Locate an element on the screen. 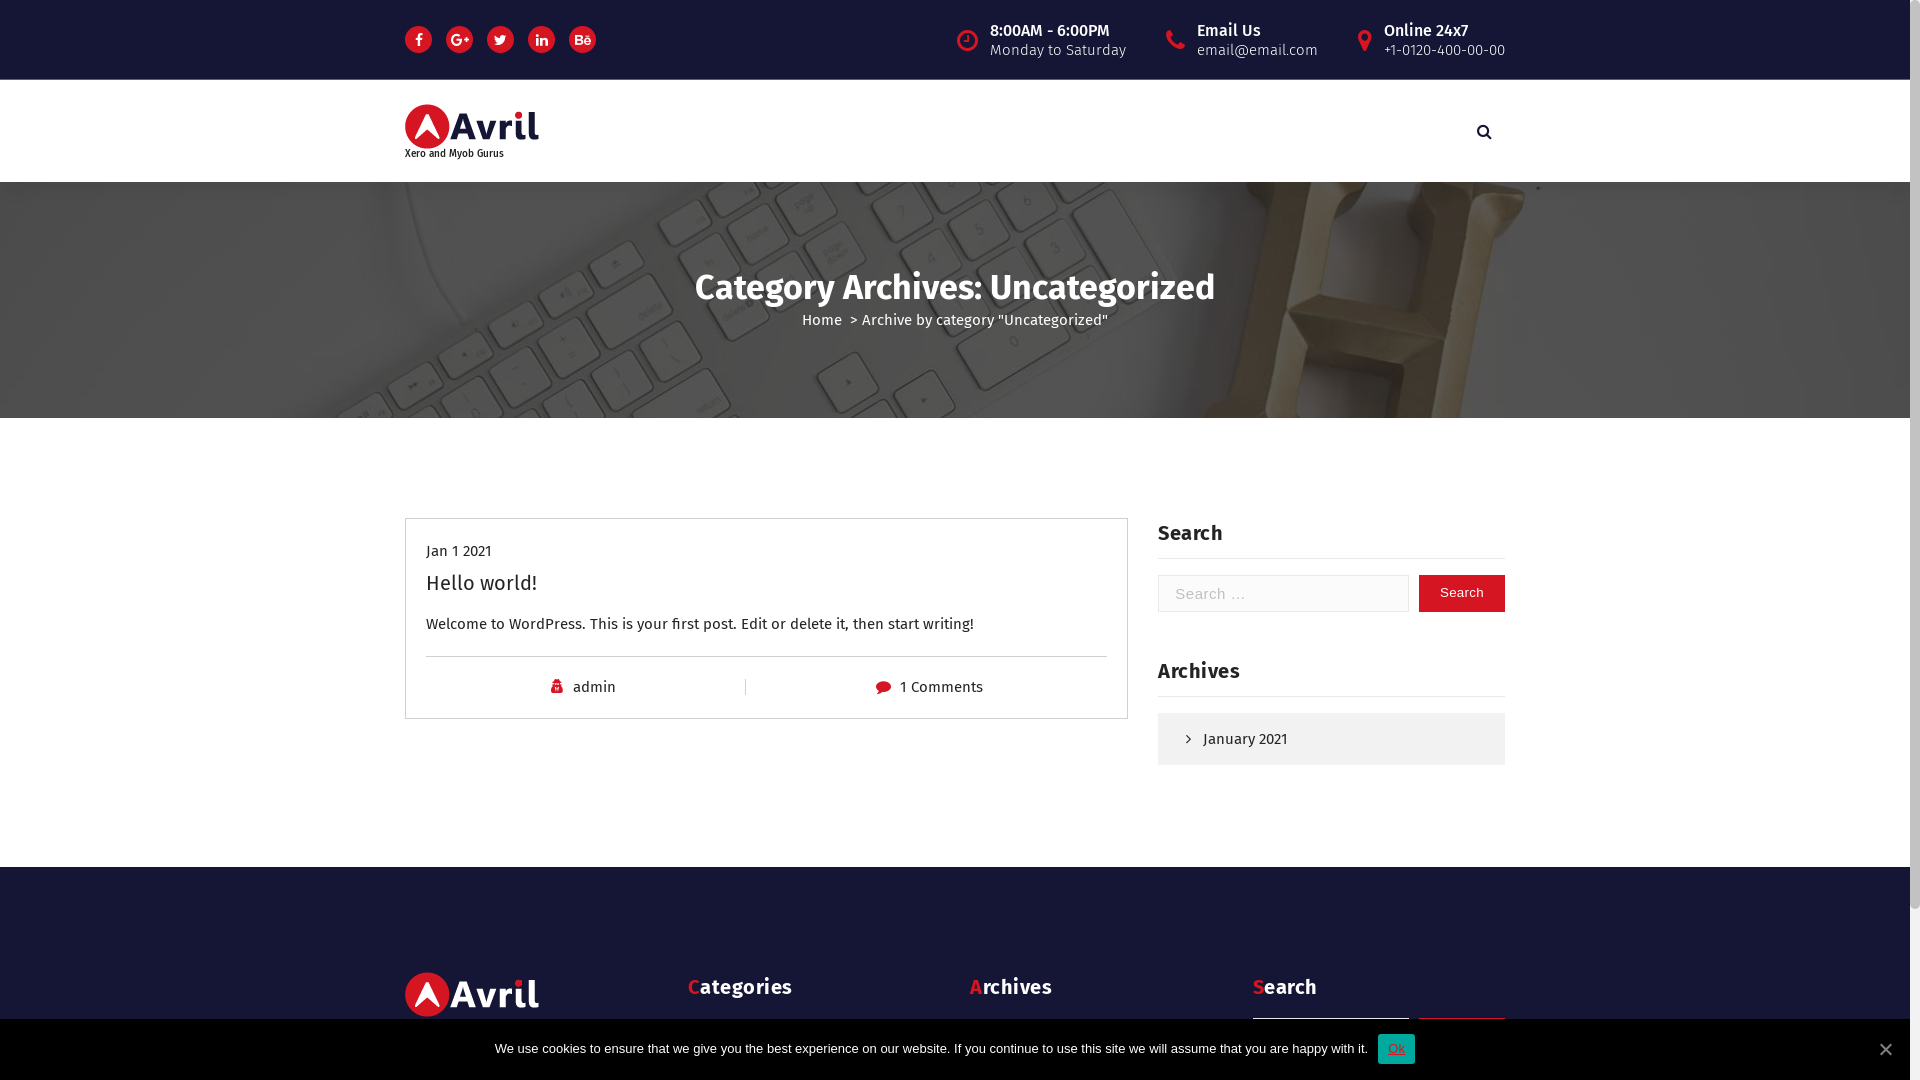 The width and height of the screenshot is (1920, 1080). Uncategorized is located at coordinates (807, 1029).